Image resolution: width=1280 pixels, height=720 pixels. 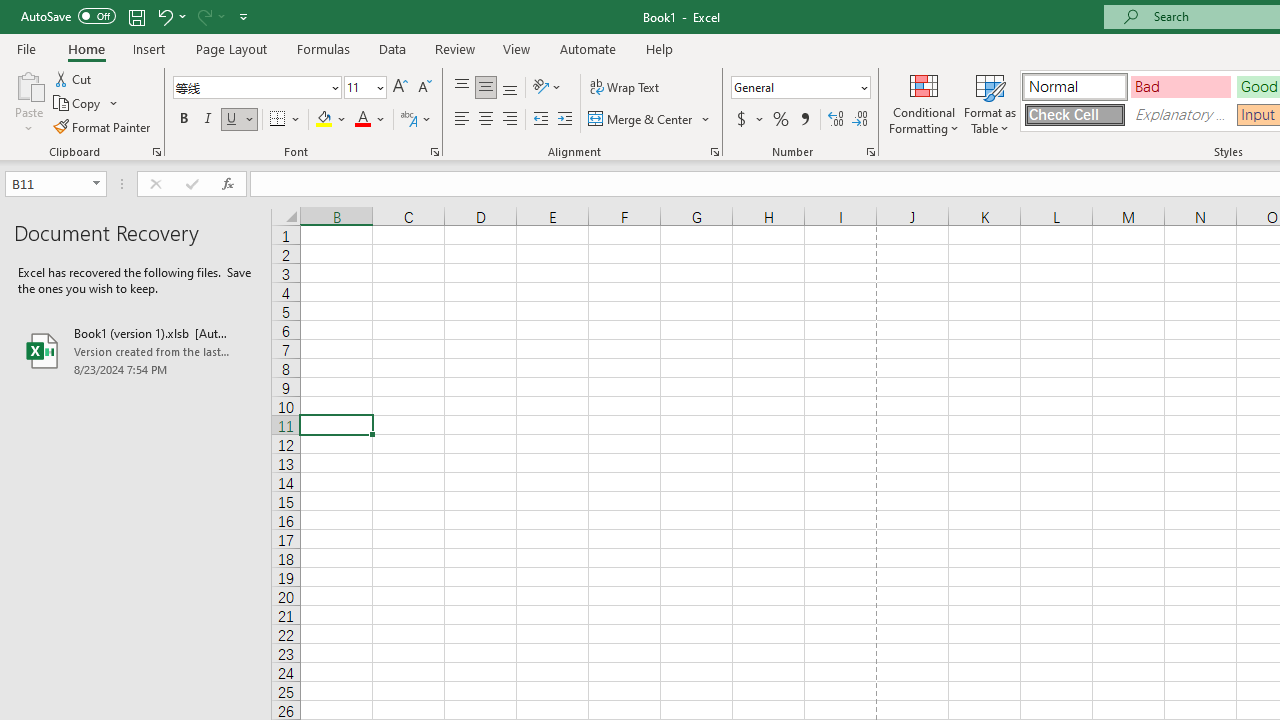 I want to click on Bottom Align, so click(x=510, y=88).